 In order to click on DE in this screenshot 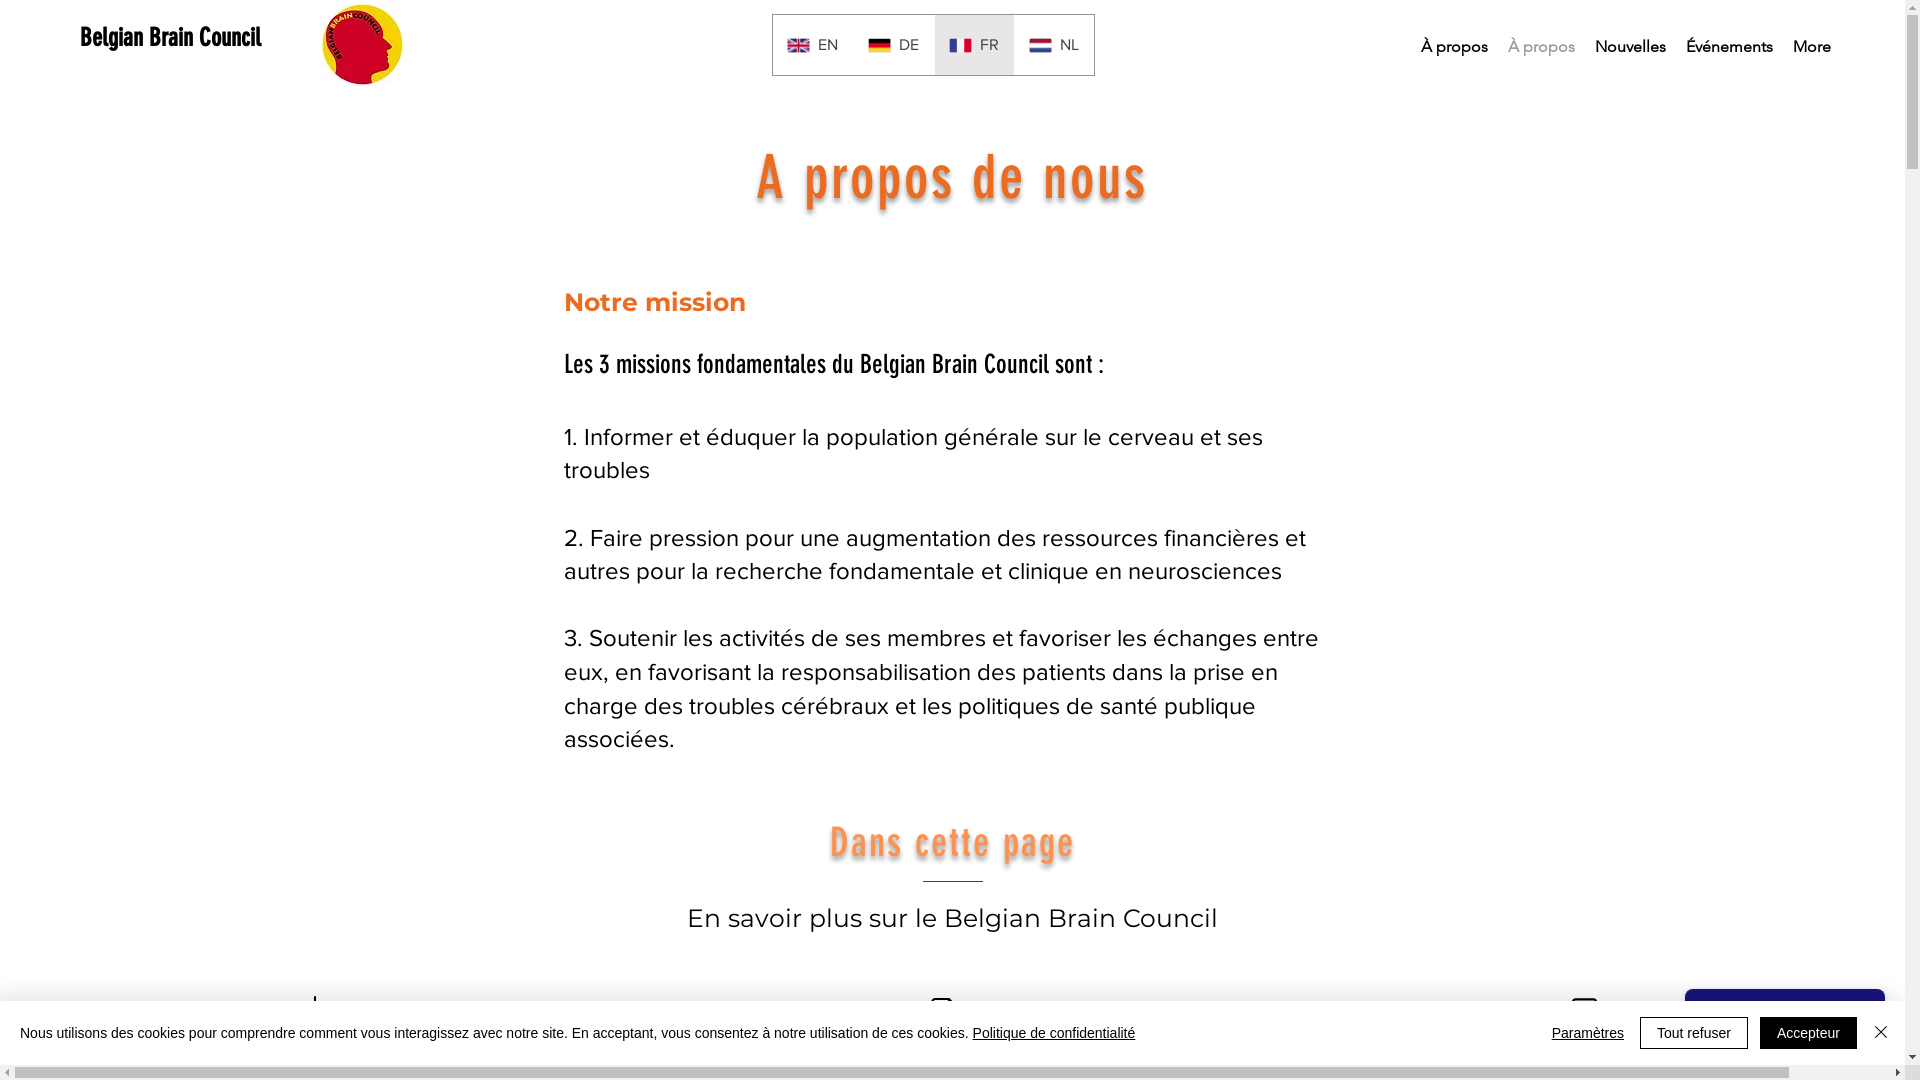, I will do `click(892, 45)`.